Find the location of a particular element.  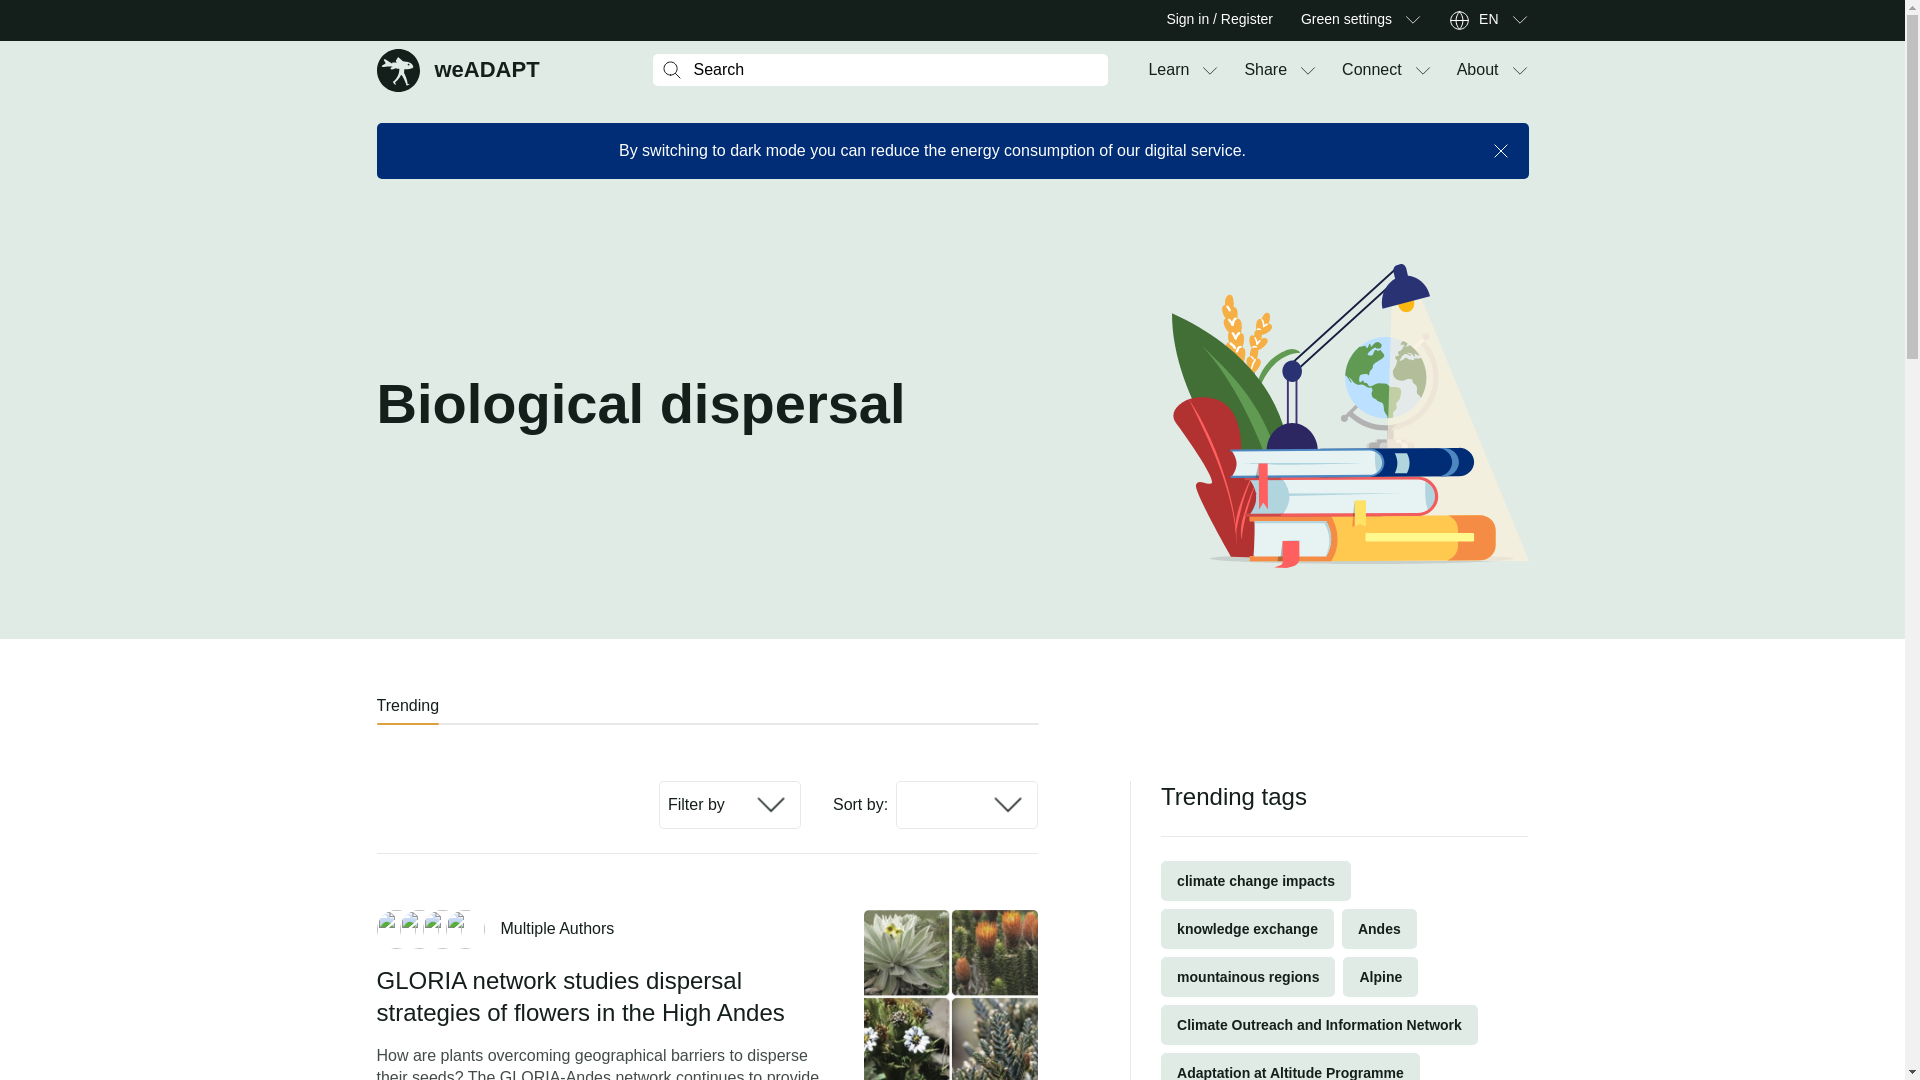

Connect is located at coordinates (1412, 20).